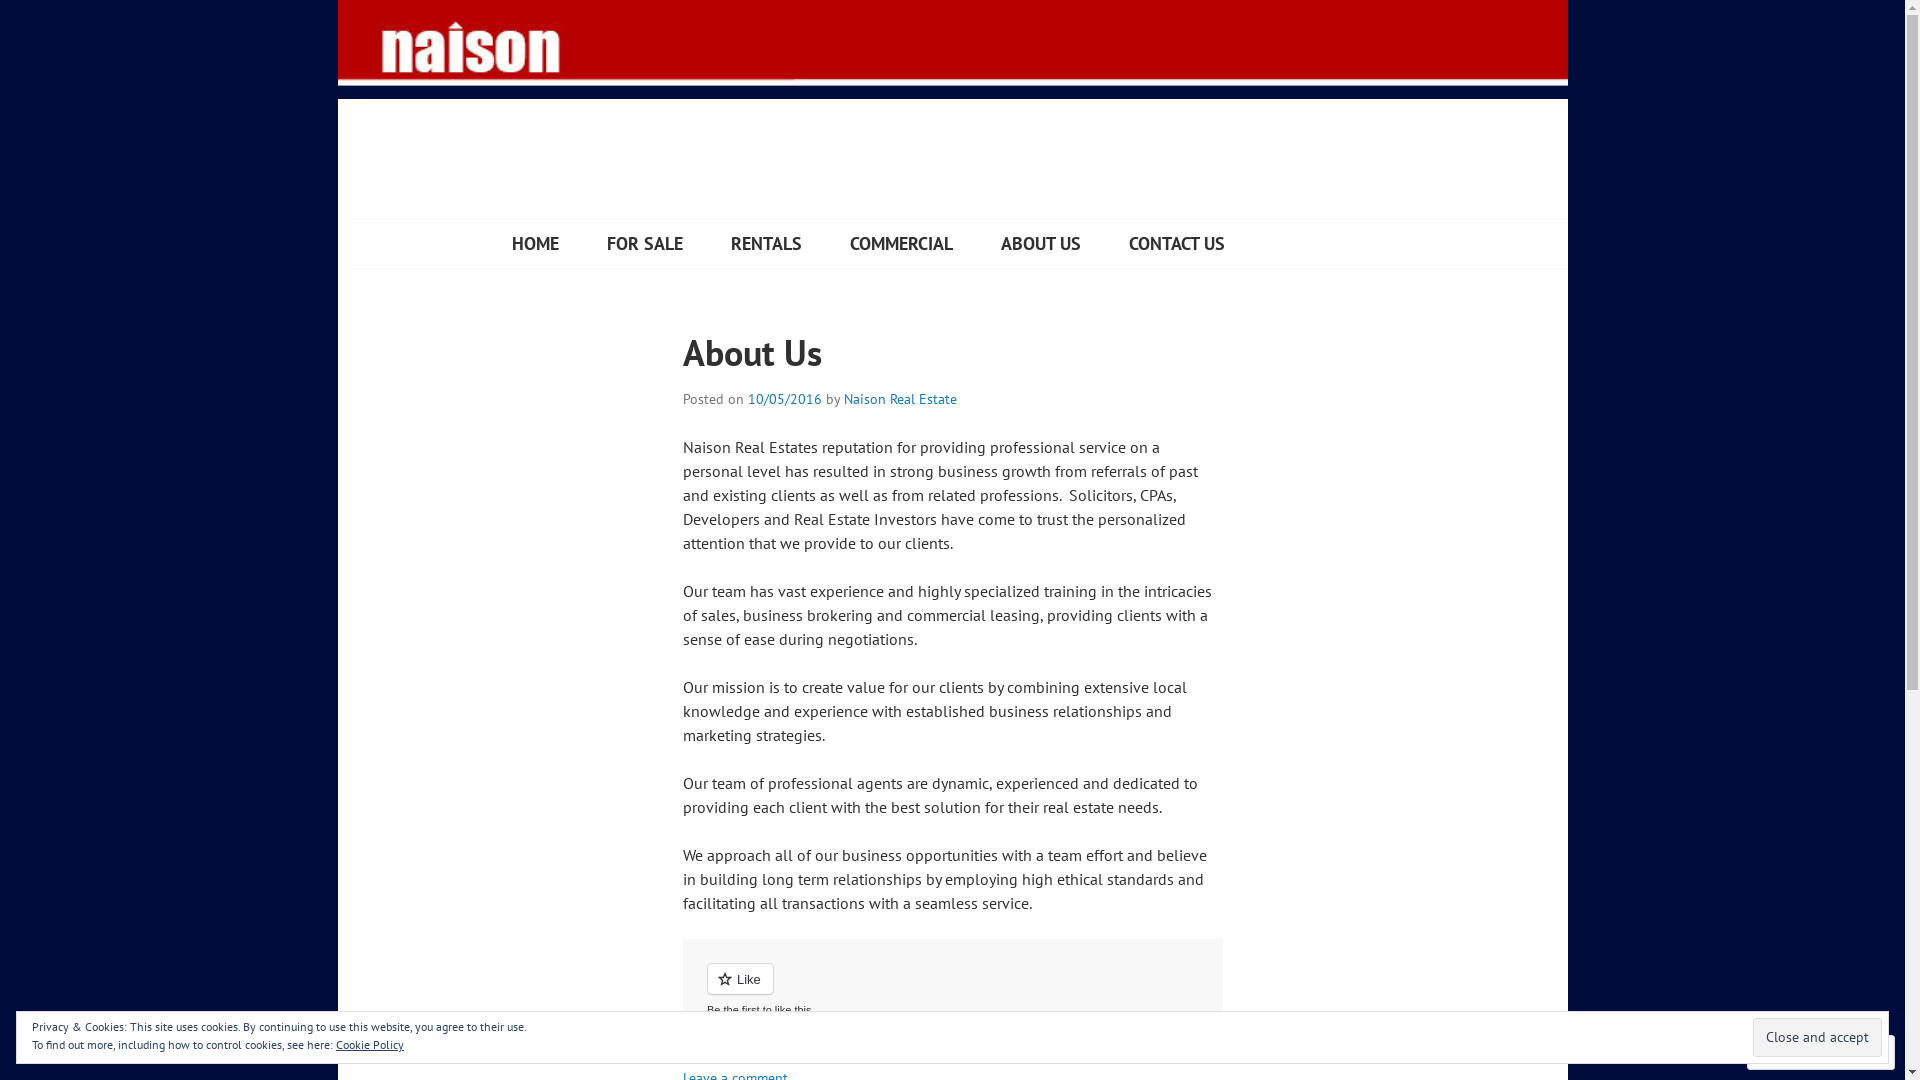 This screenshot has width=1920, height=1080. I want to click on Naison Real Estate, so click(900, 399).